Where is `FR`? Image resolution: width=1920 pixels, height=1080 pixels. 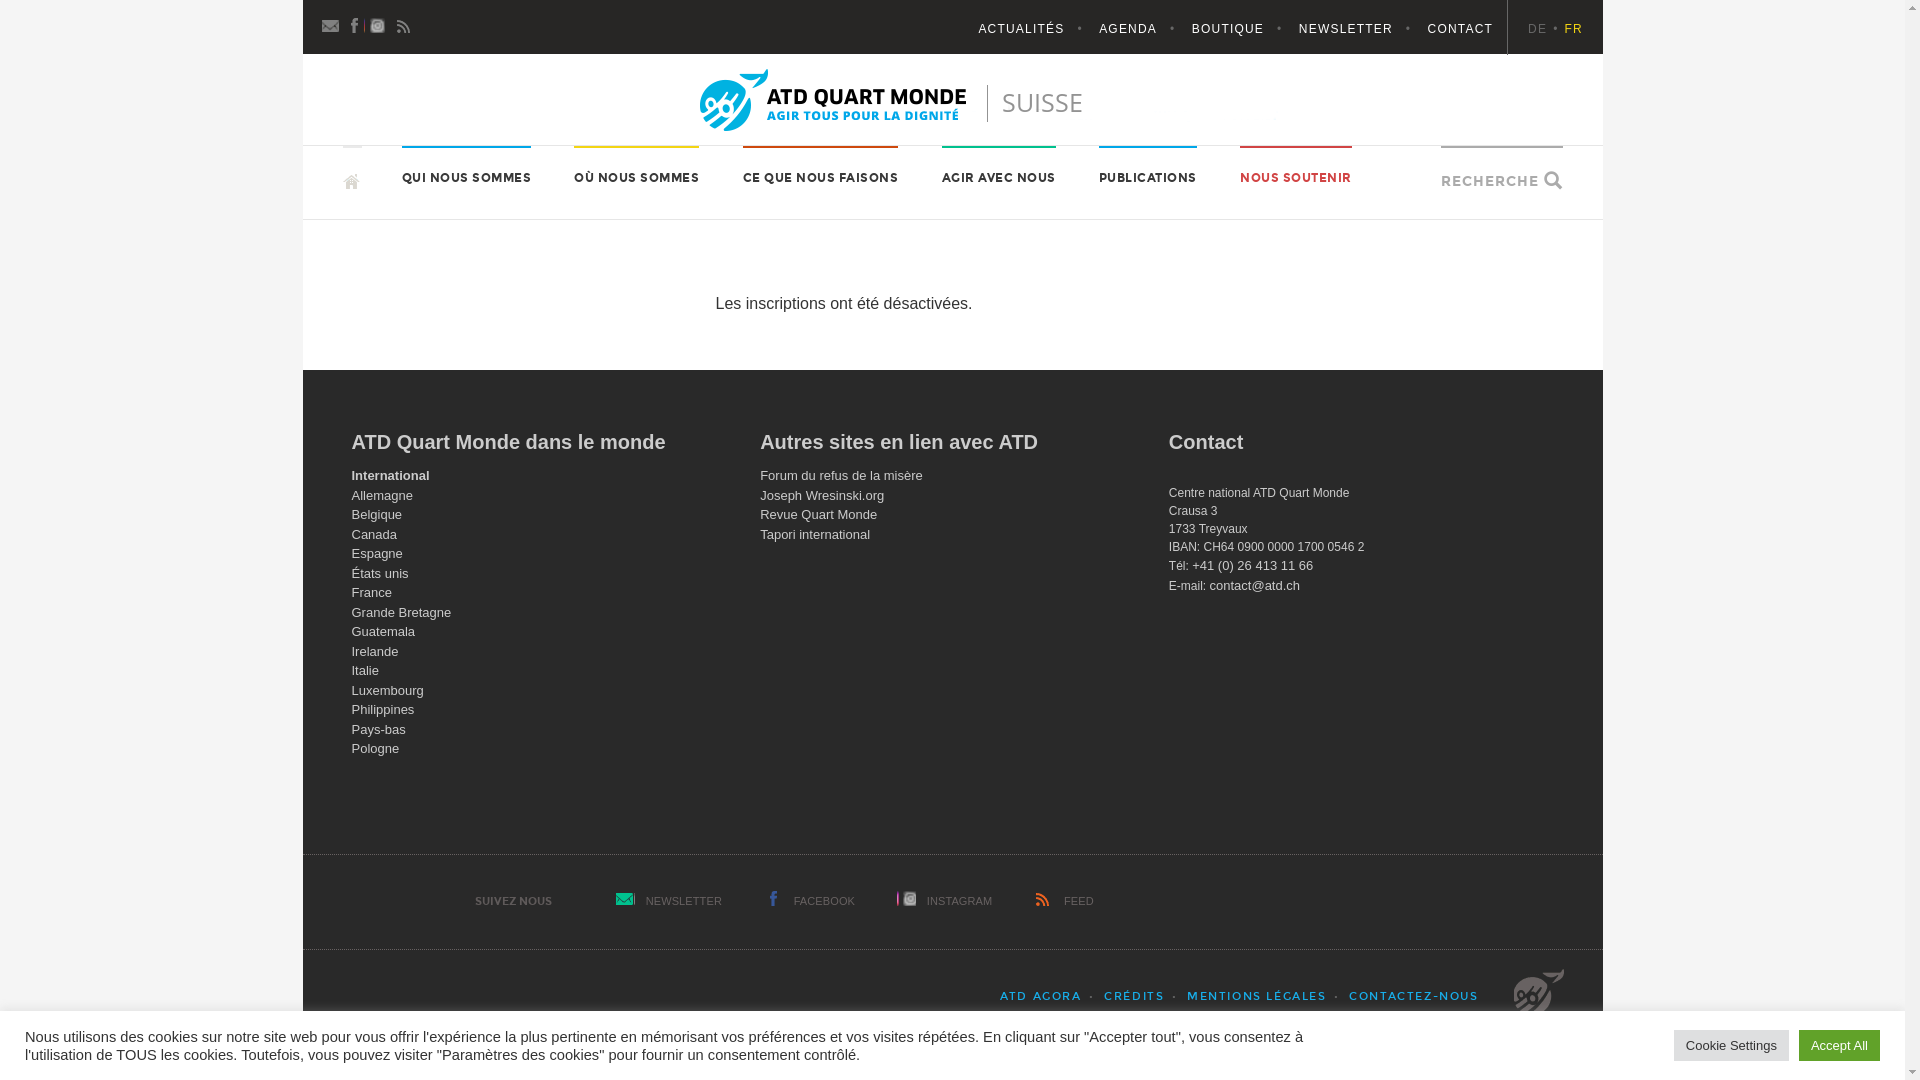
FR is located at coordinates (1574, 29).